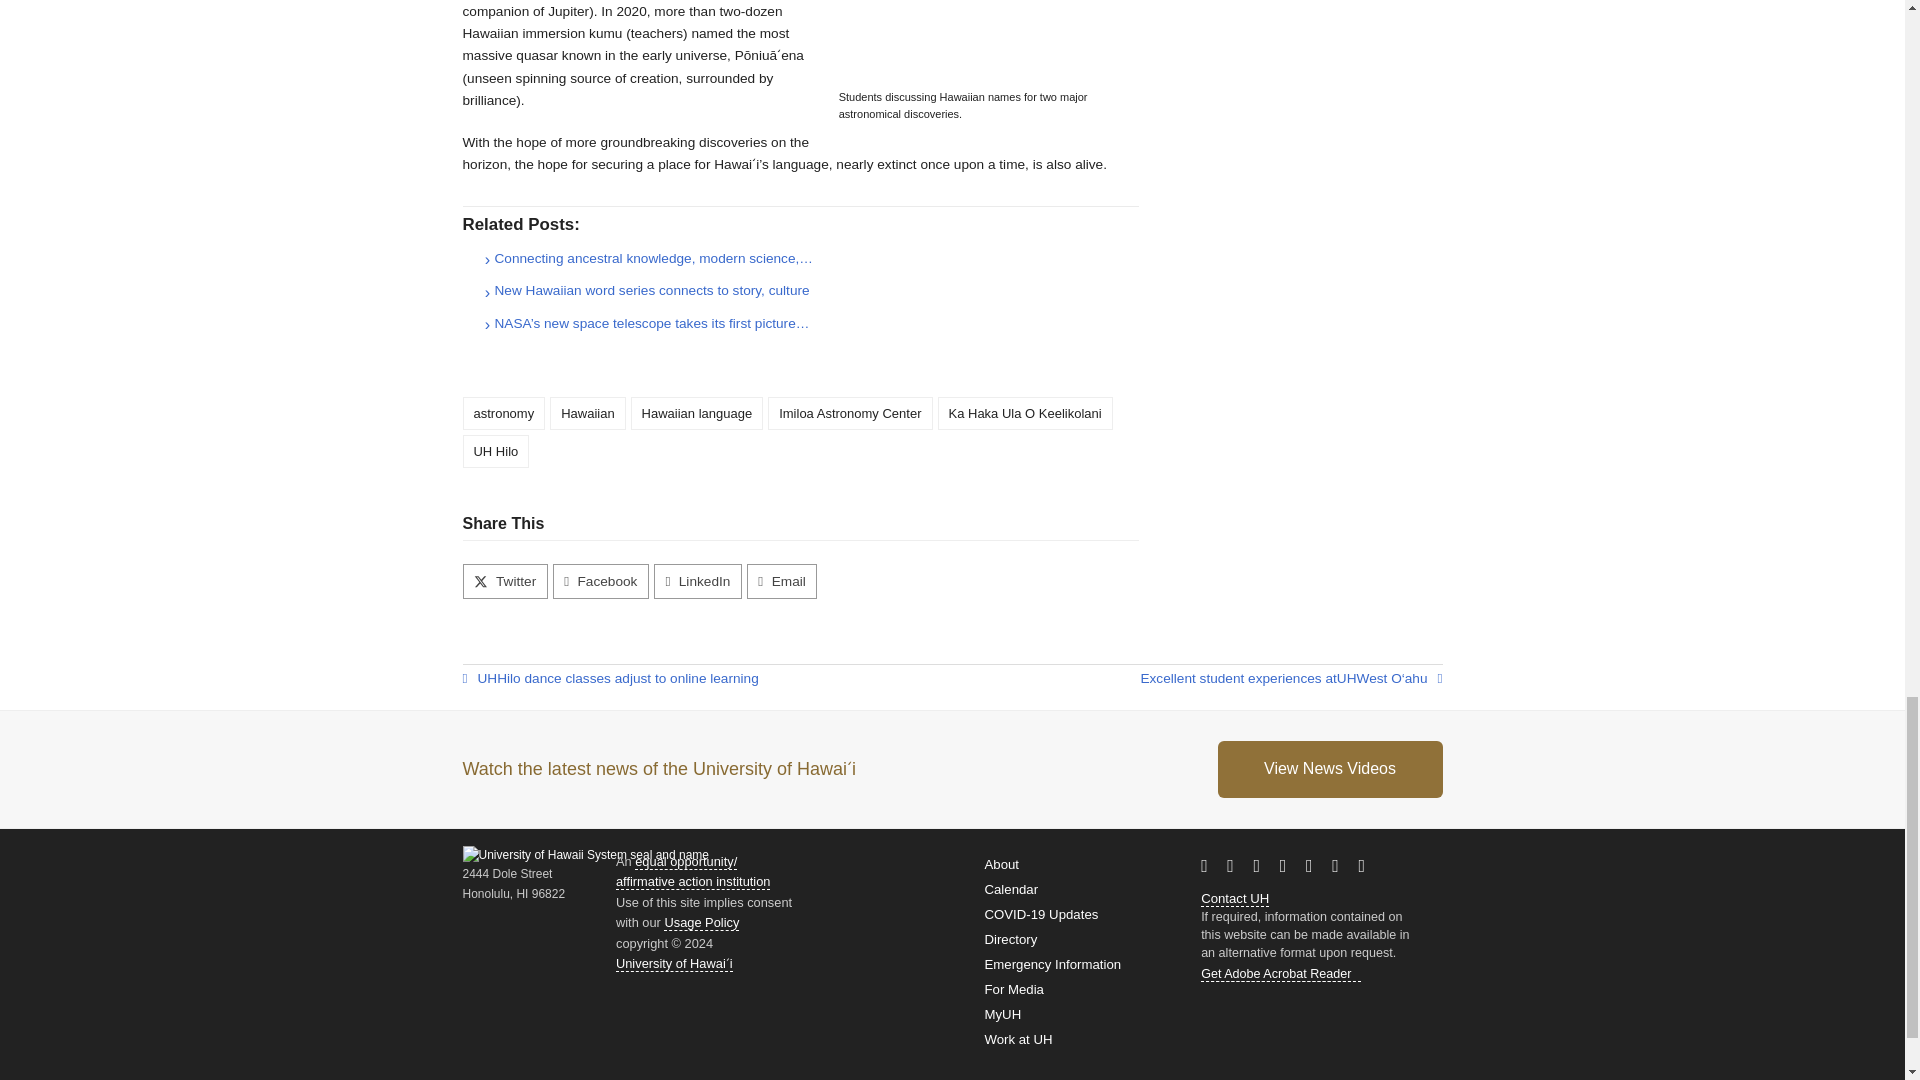  I want to click on UH System home, so click(674, 964).